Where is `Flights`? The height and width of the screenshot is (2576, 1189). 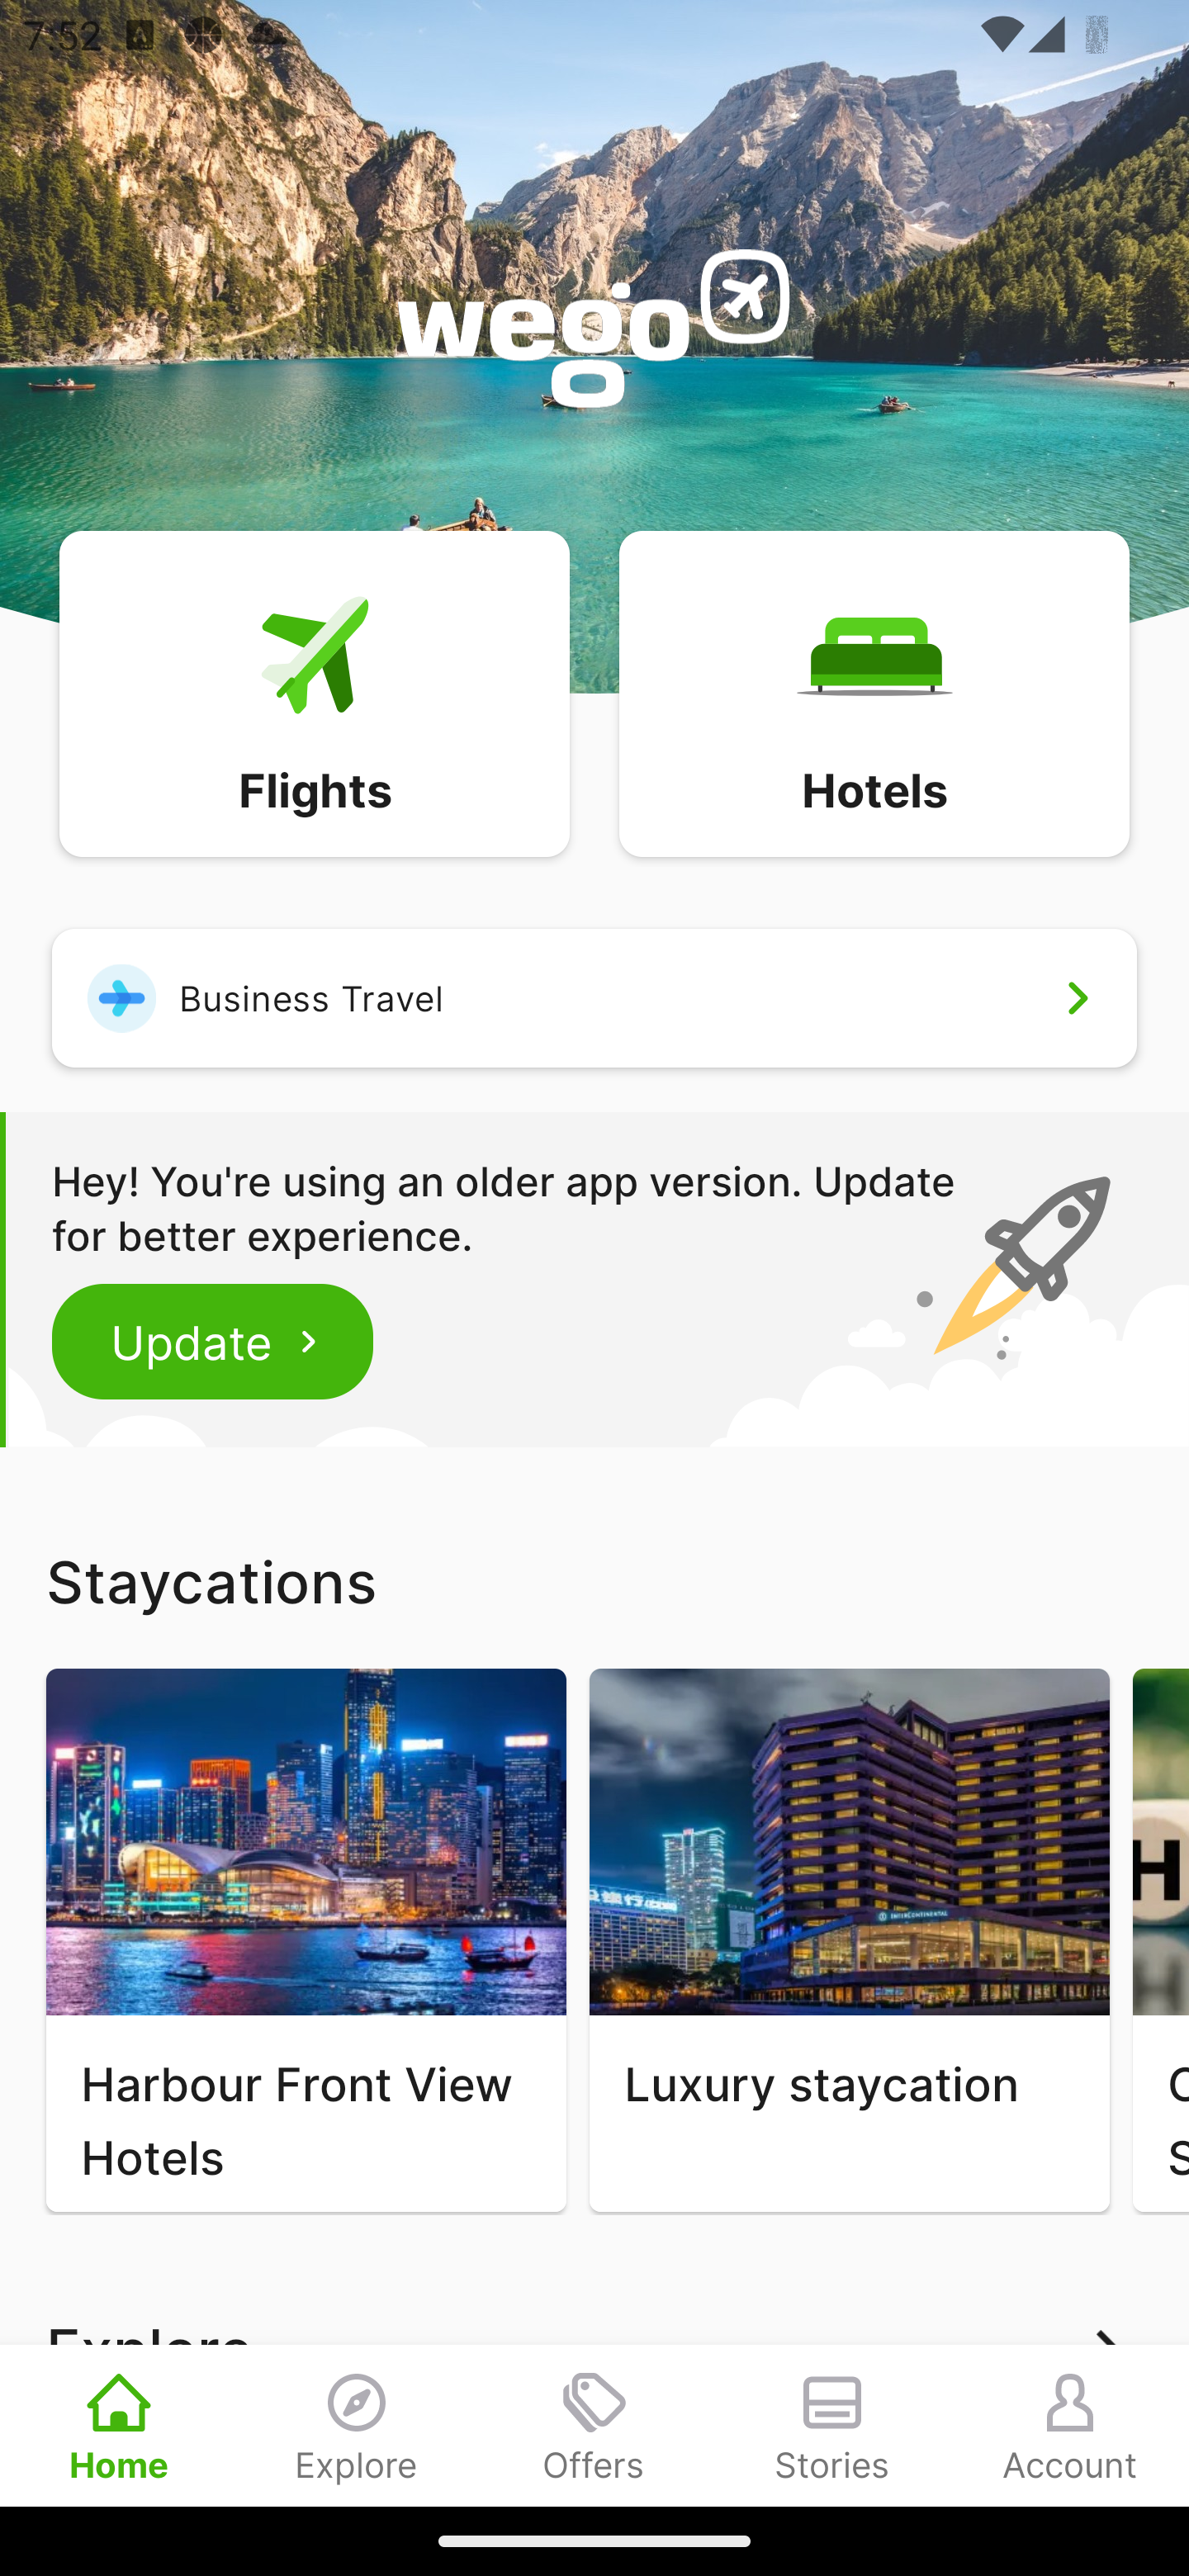
Flights is located at coordinates (314, 692).